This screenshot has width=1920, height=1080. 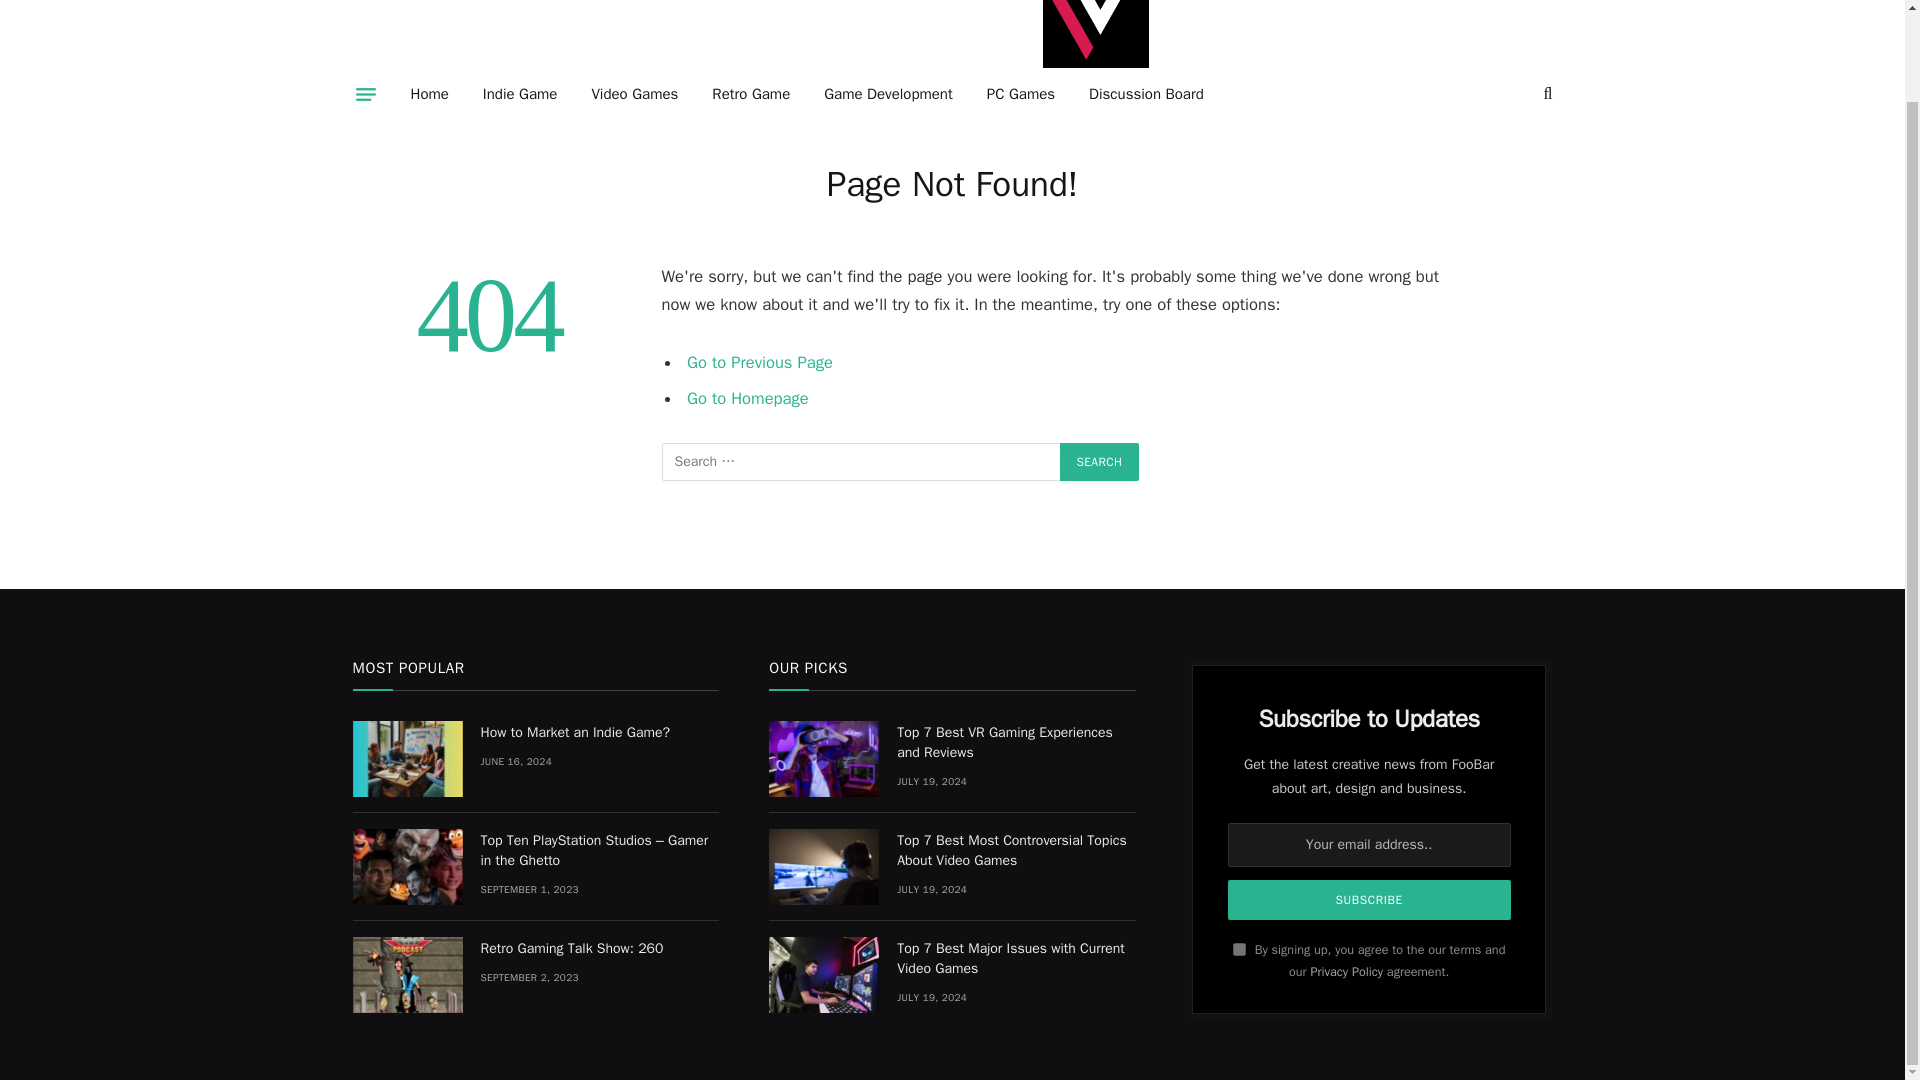 I want to click on Home, so click(x=430, y=94).